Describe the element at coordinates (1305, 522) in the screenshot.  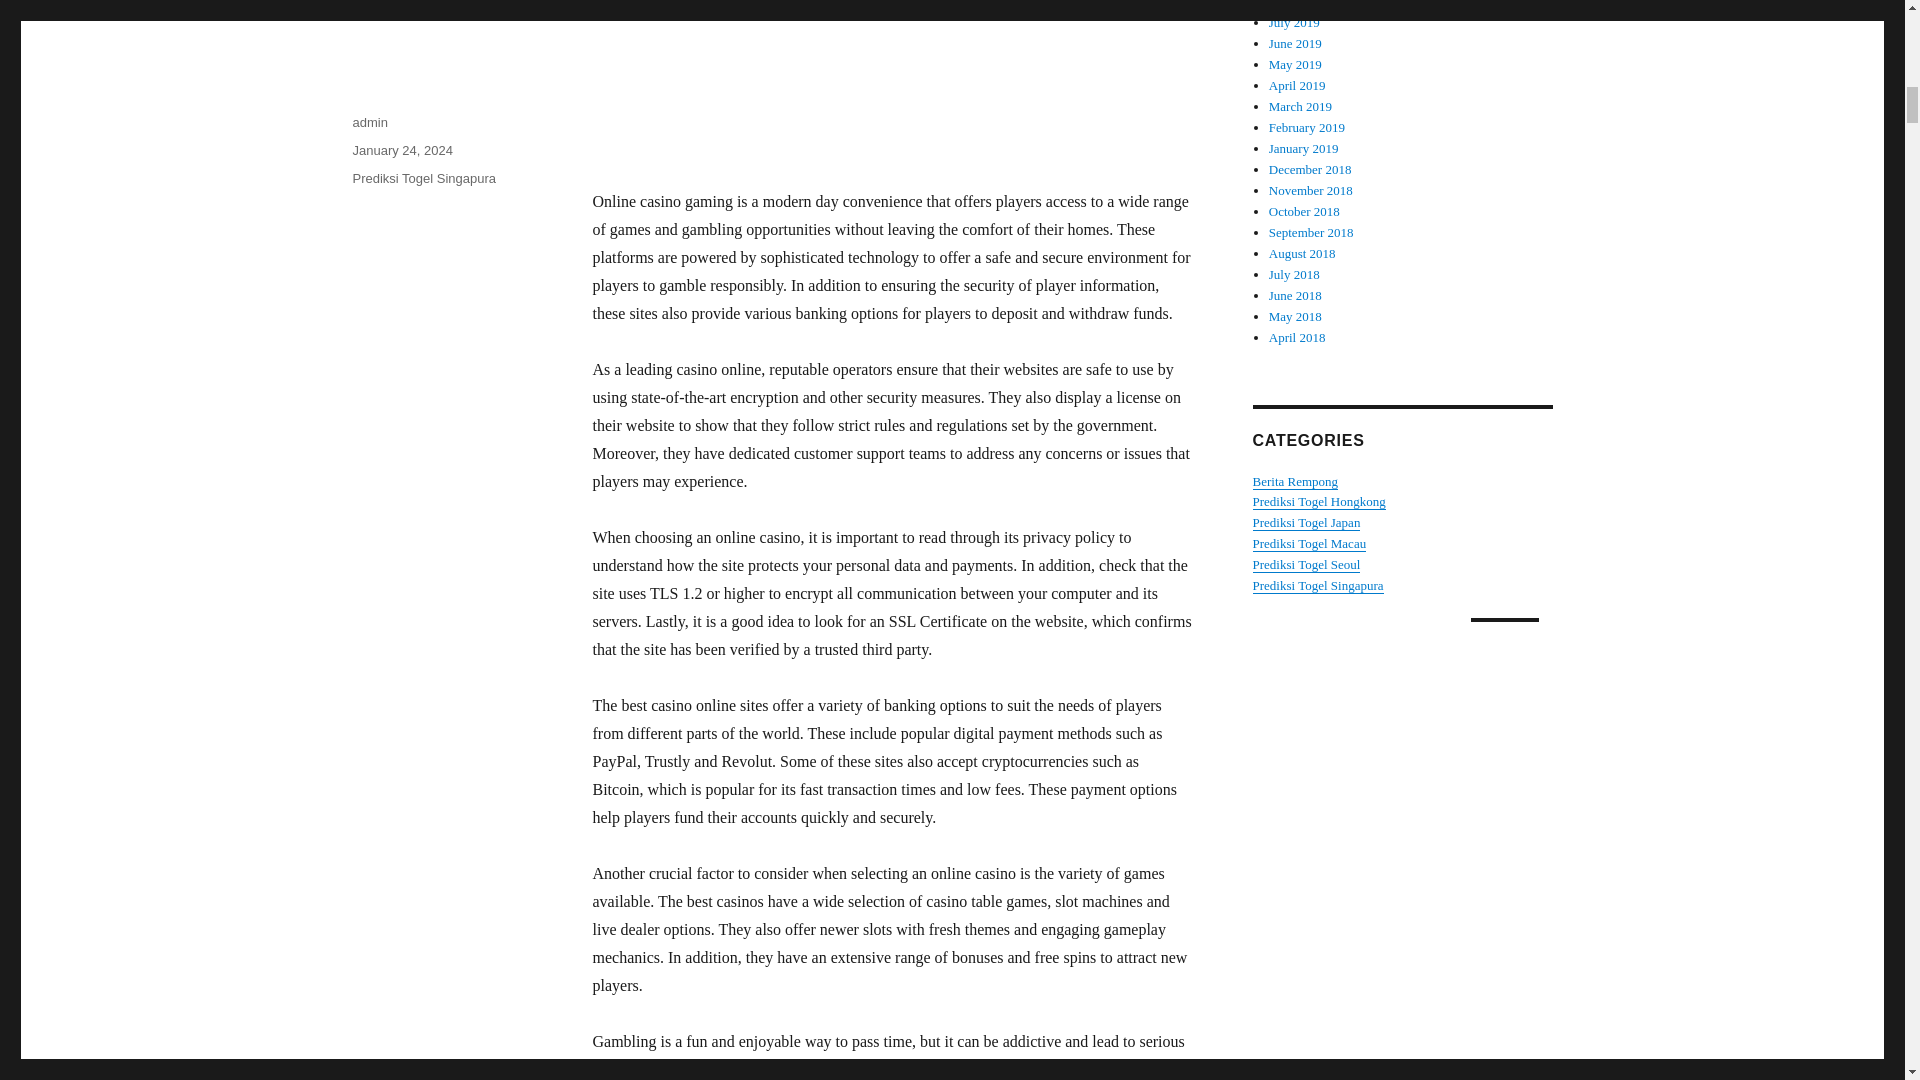
I see `Prediksi Togel Japan` at that location.